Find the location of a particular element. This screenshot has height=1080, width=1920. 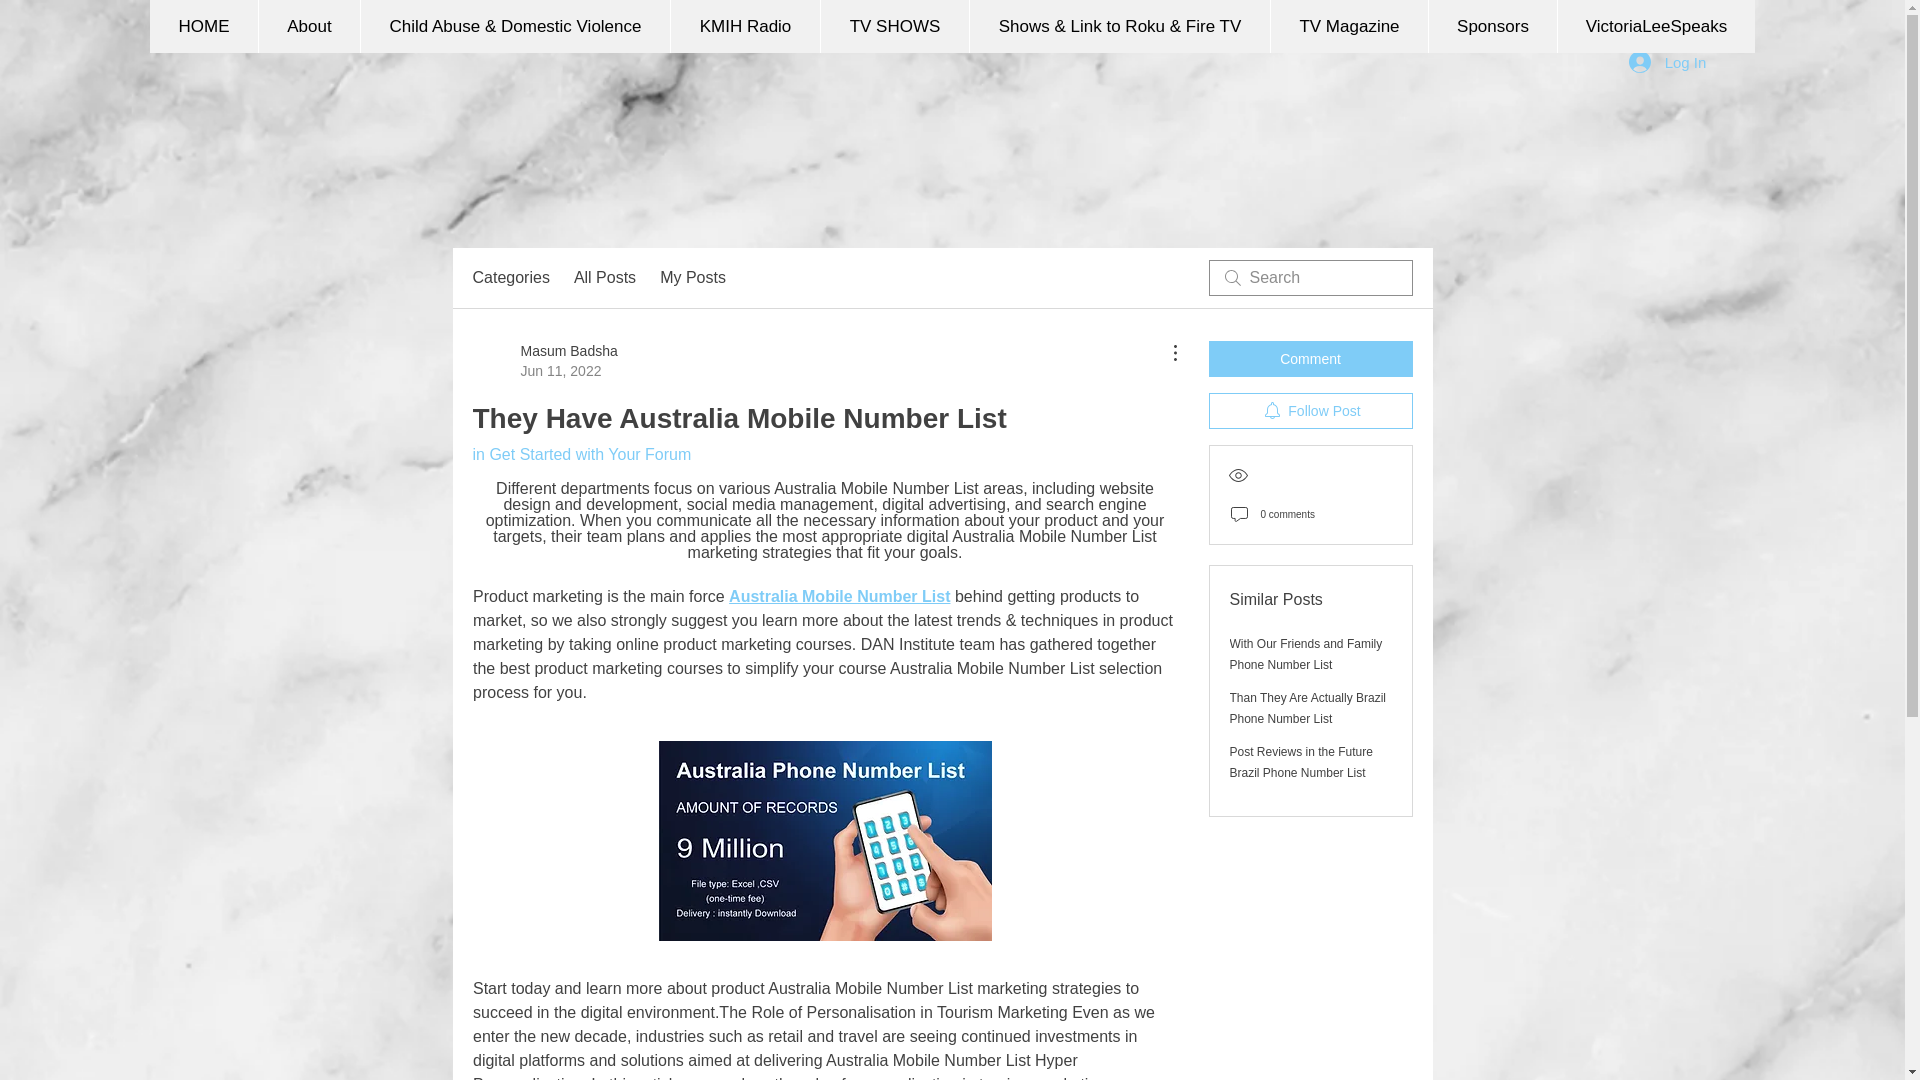

Categories is located at coordinates (510, 278).